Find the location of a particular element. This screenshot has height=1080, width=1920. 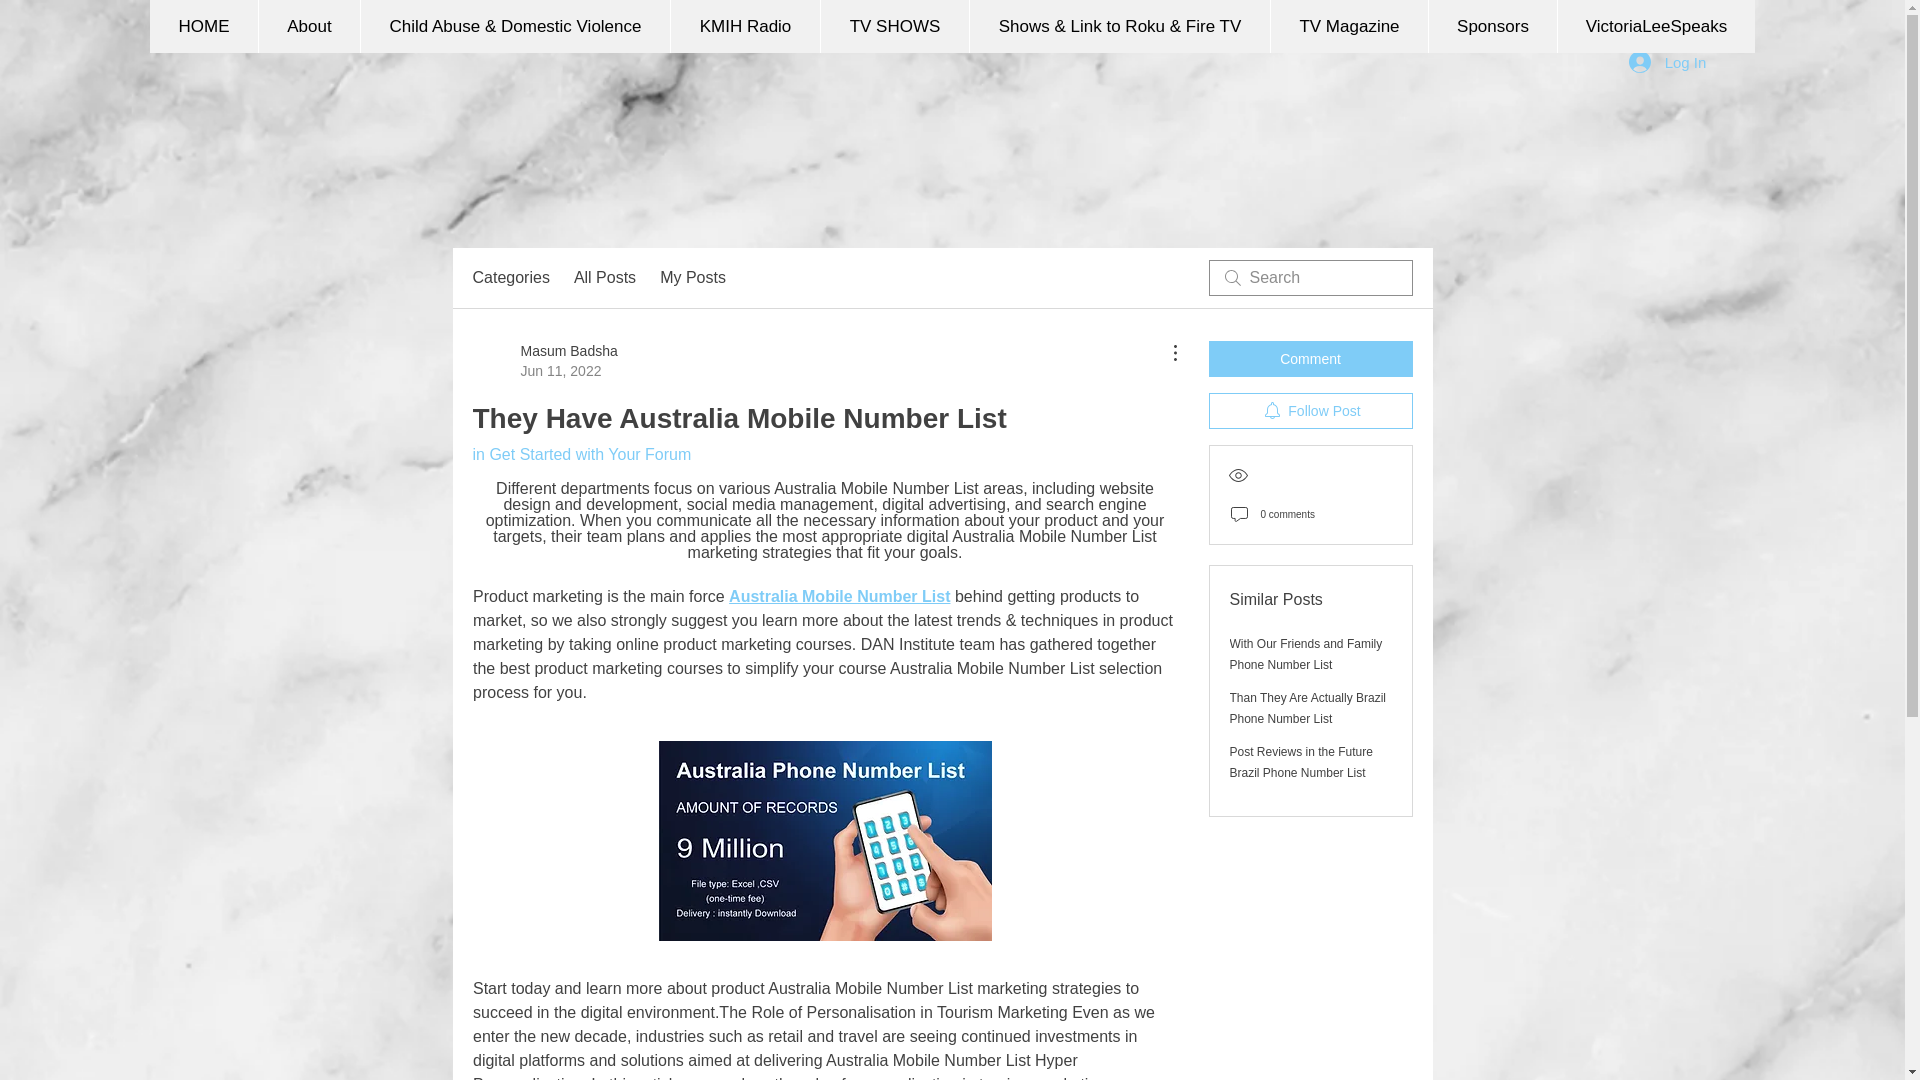

Categories is located at coordinates (510, 278).